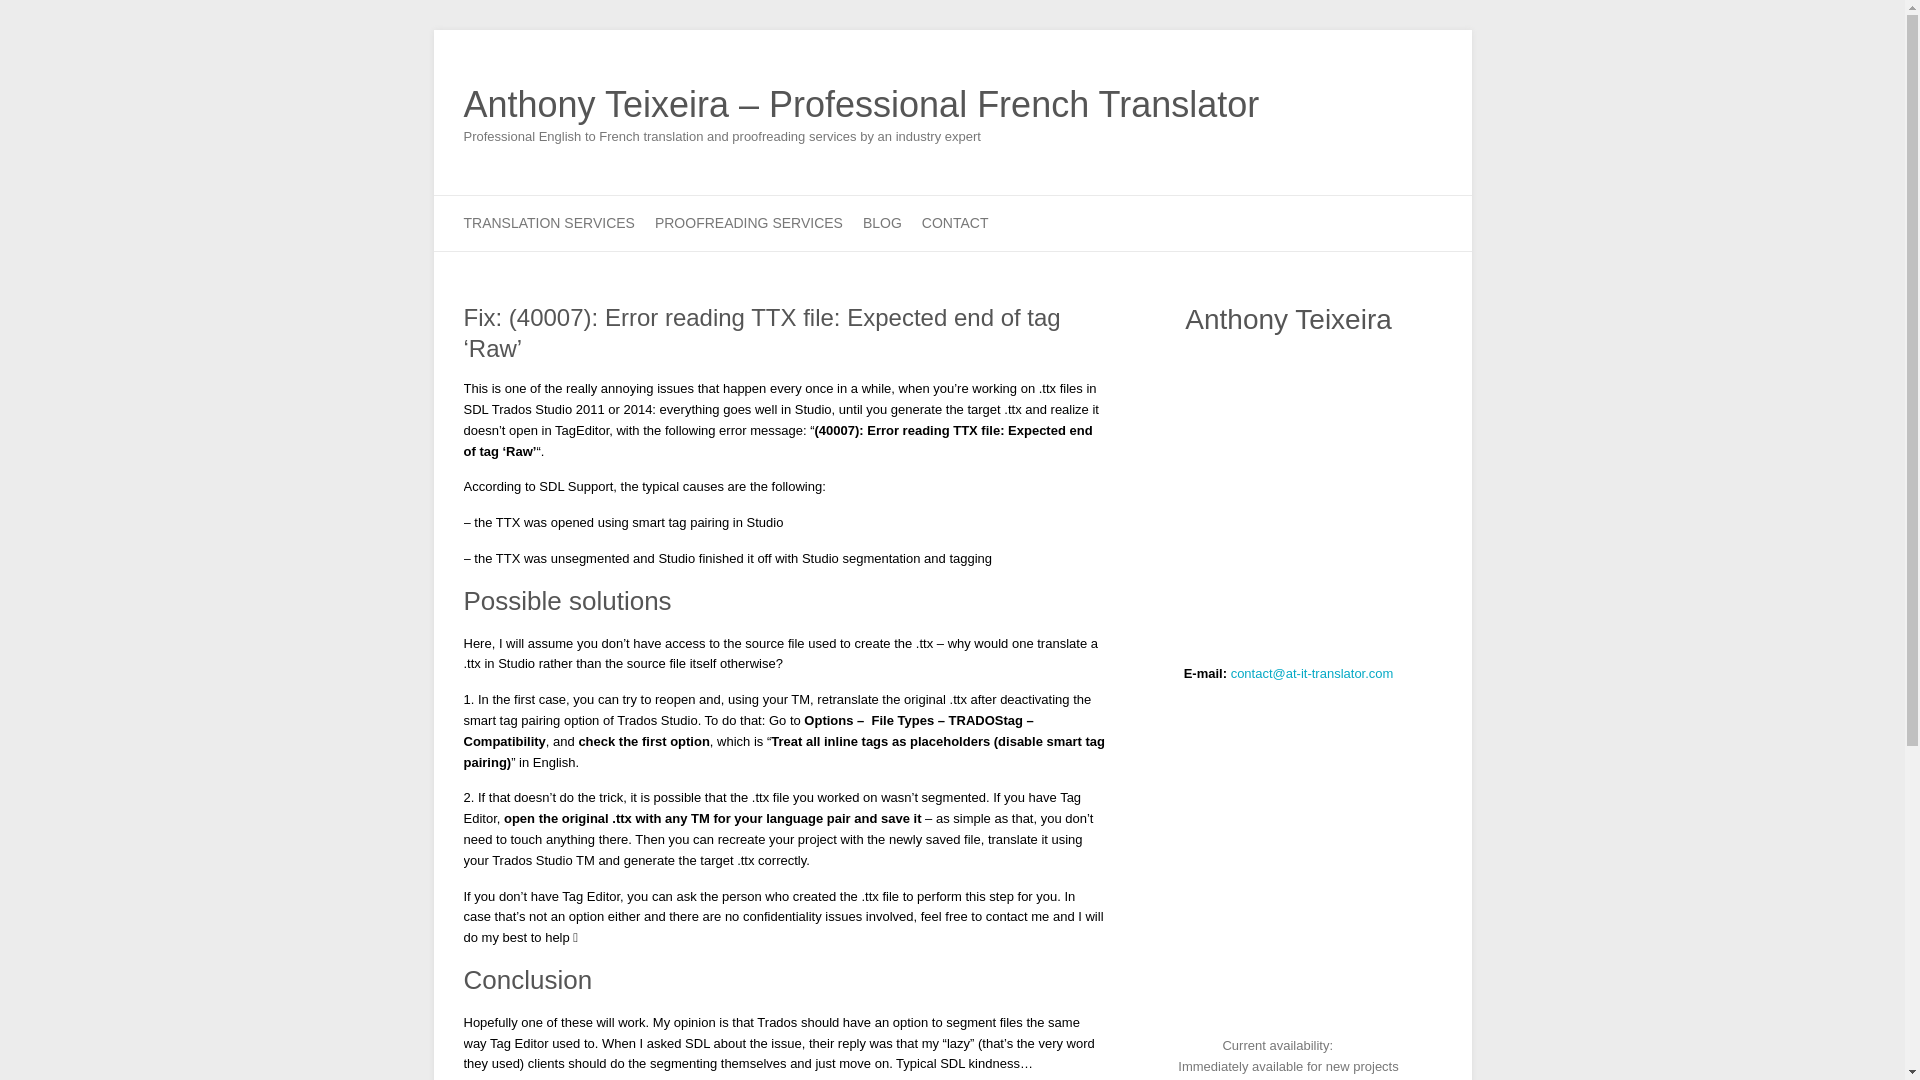 This screenshot has width=1920, height=1080. I want to click on Translation Services, so click(550, 222).